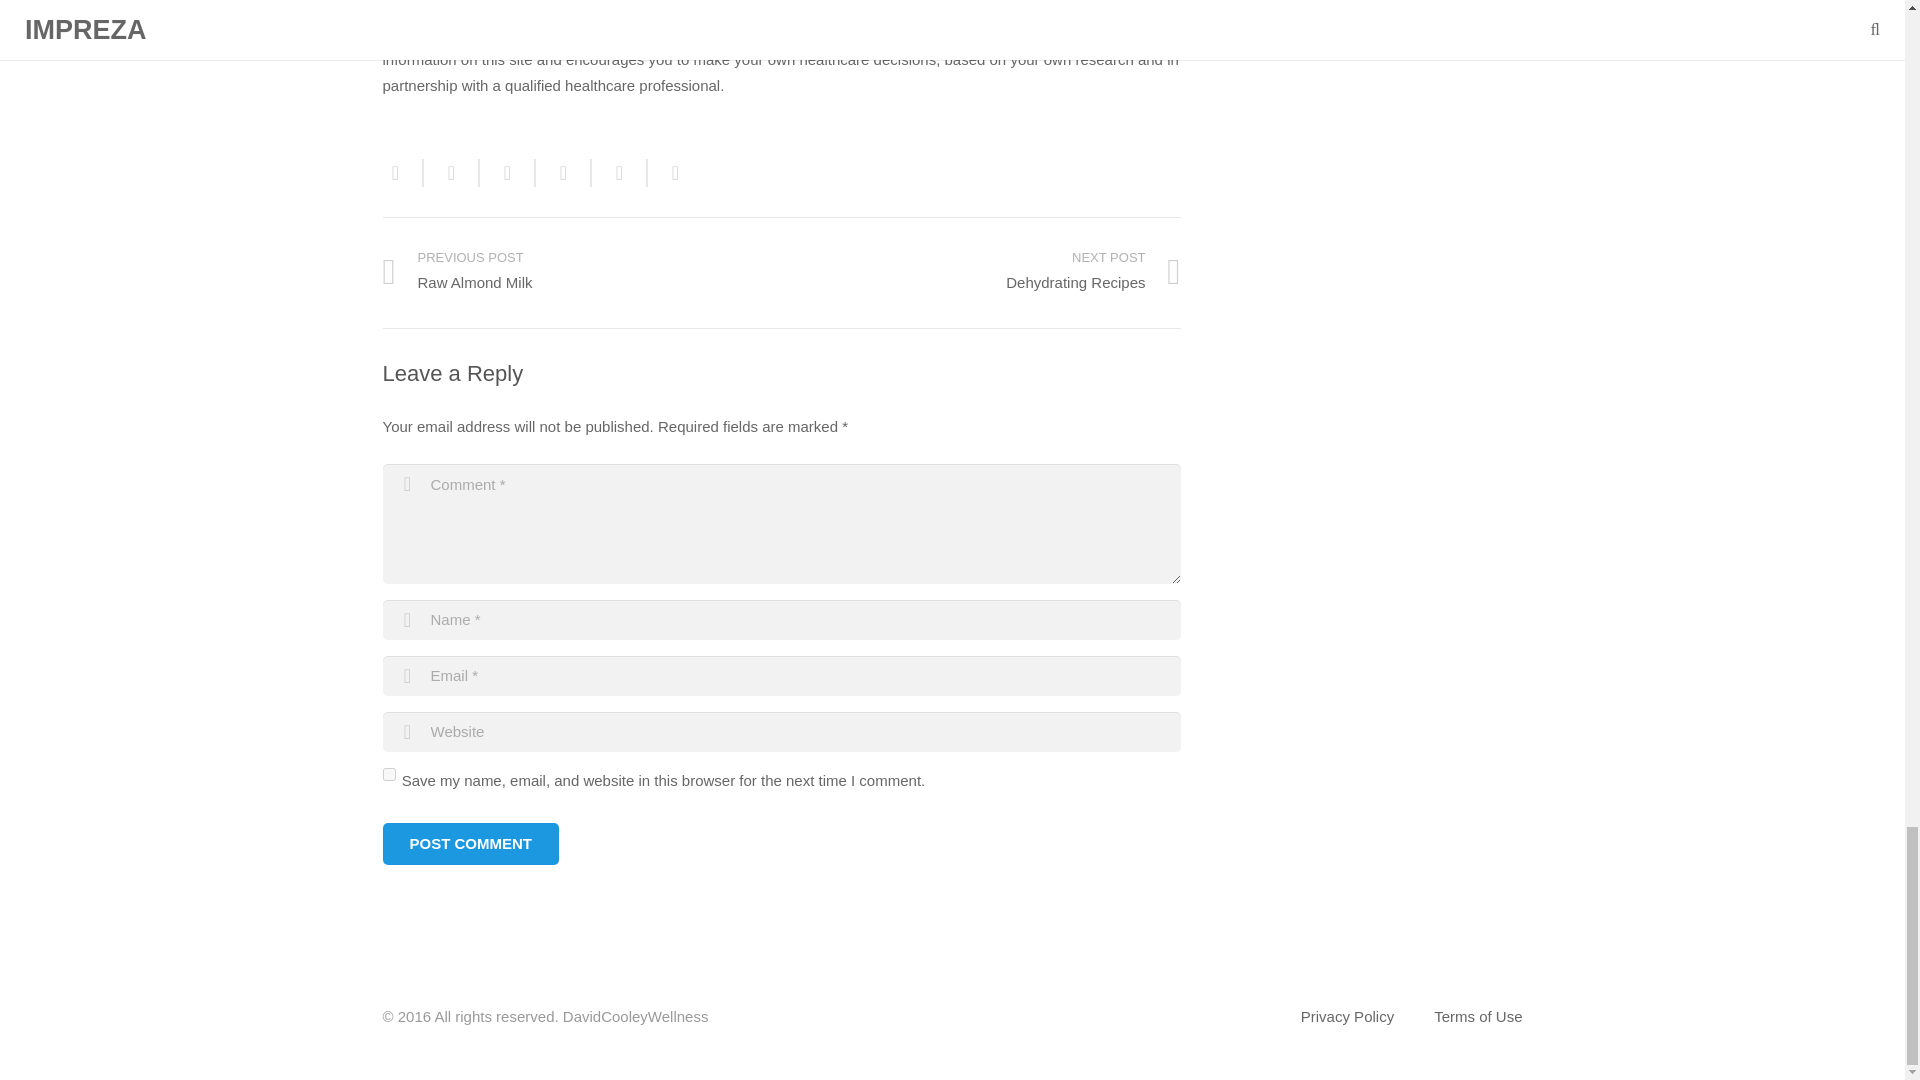 Image resolution: width=1920 pixels, height=1080 pixels. What do you see at coordinates (980, 273) in the screenshot?
I see `Email this` at bounding box center [980, 273].